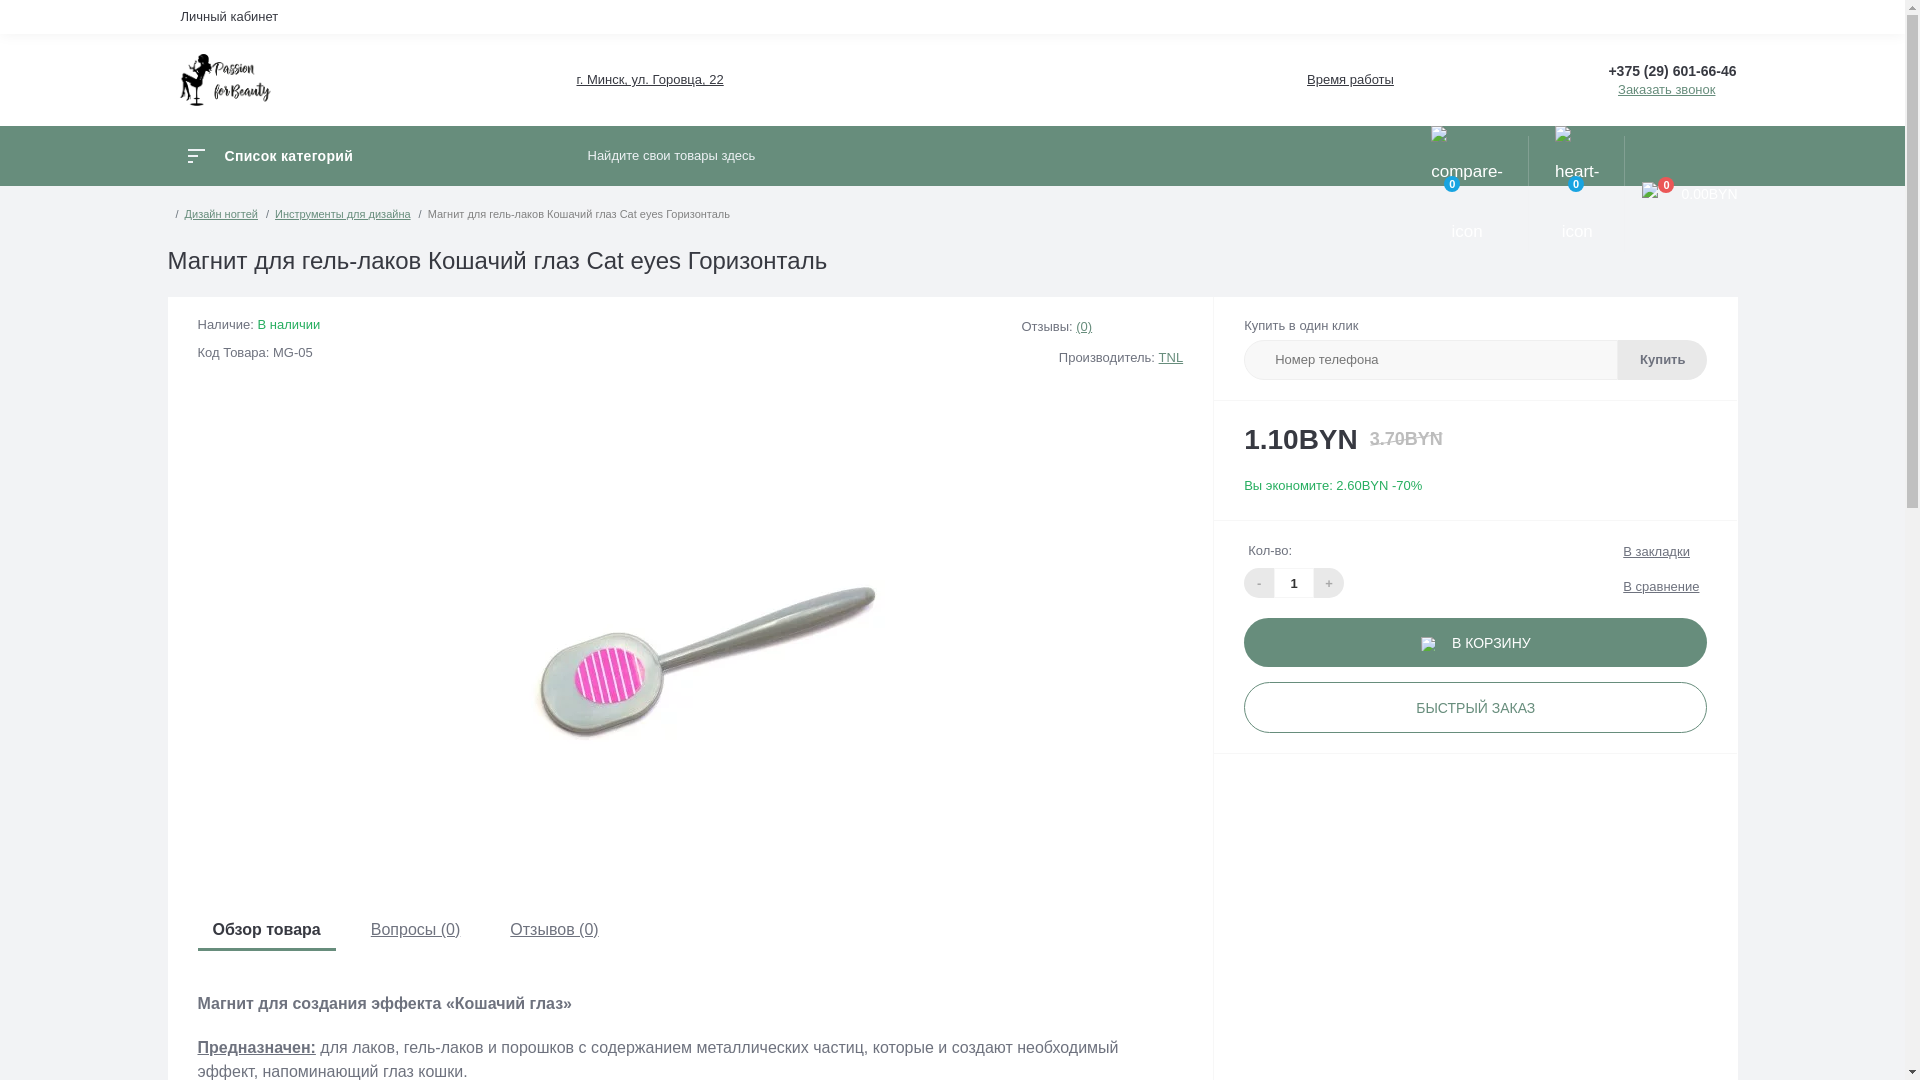 This screenshot has height=1080, width=1920. What do you see at coordinates (1672, 72) in the screenshot?
I see `+375 (29) 601-66-46` at bounding box center [1672, 72].